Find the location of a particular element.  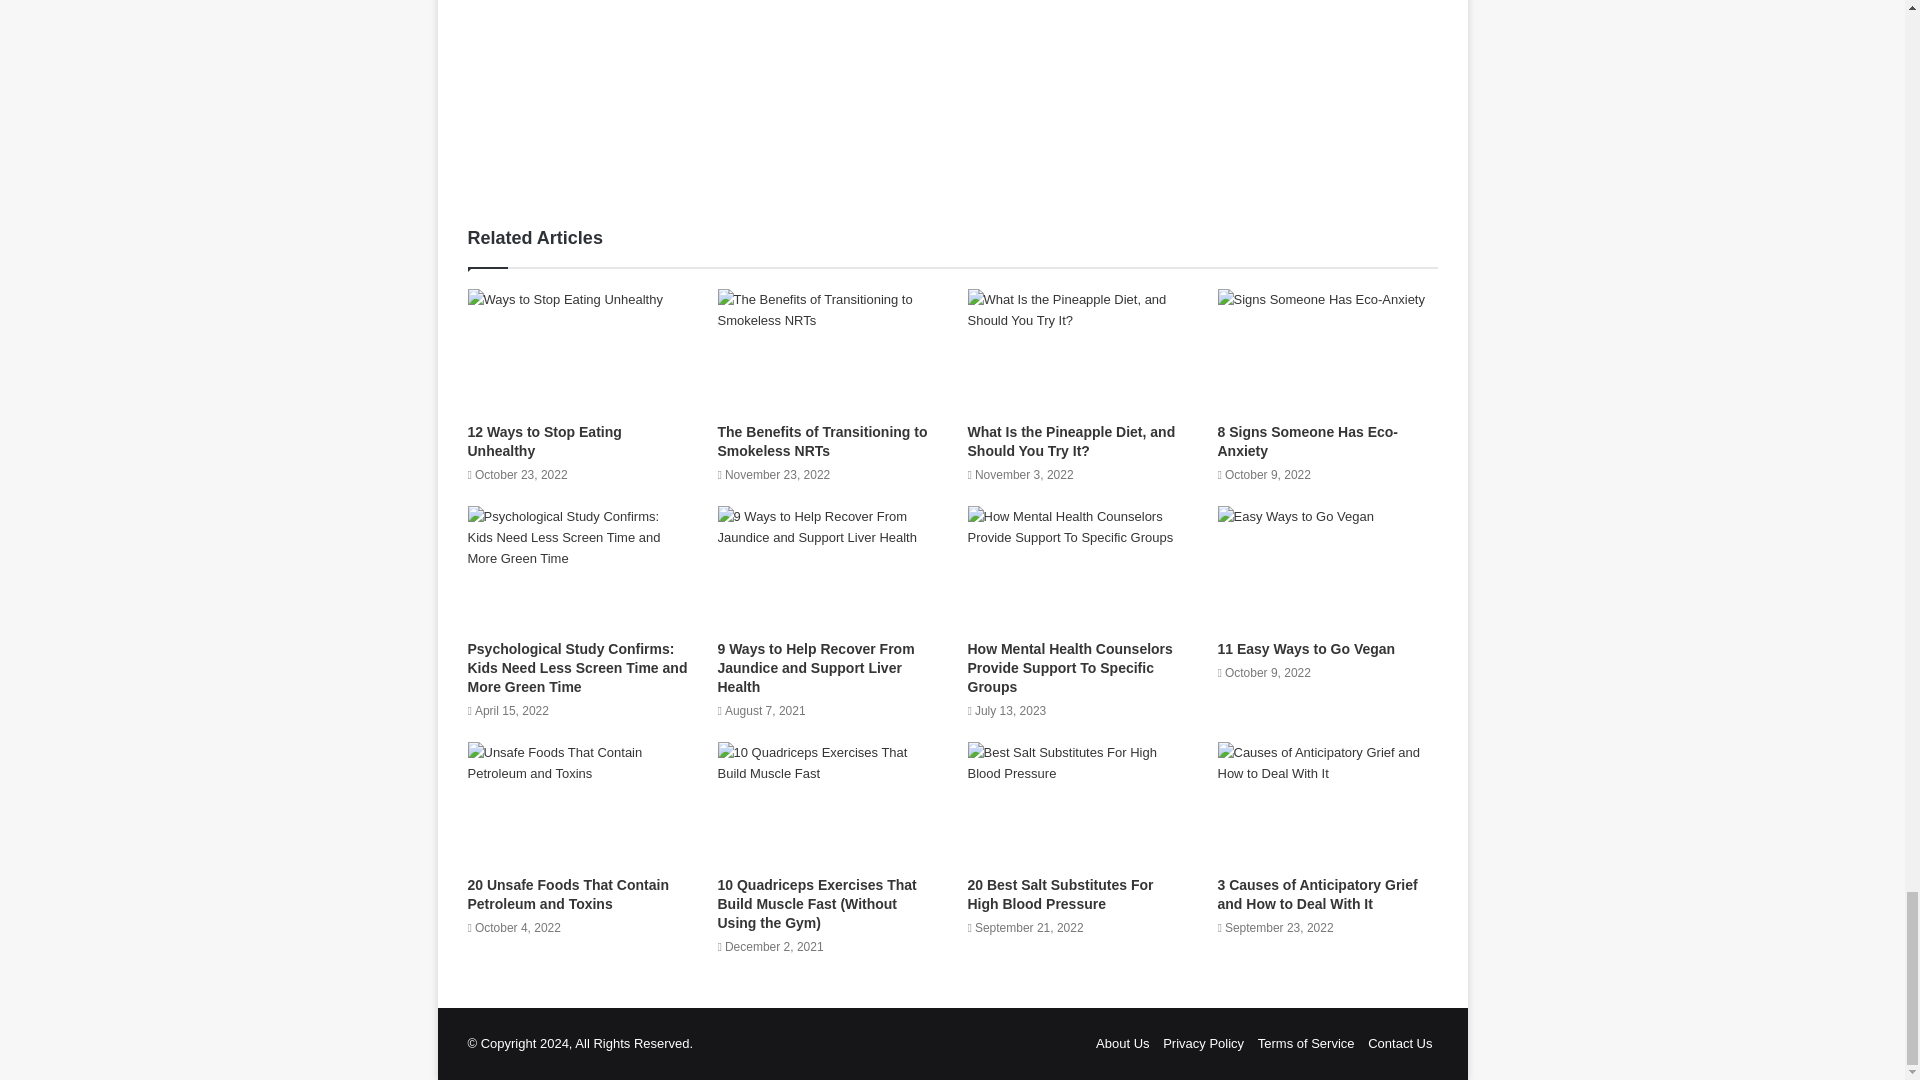

20 Best Salt Substitutes For High Blood Pressure is located at coordinates (1060, 894).